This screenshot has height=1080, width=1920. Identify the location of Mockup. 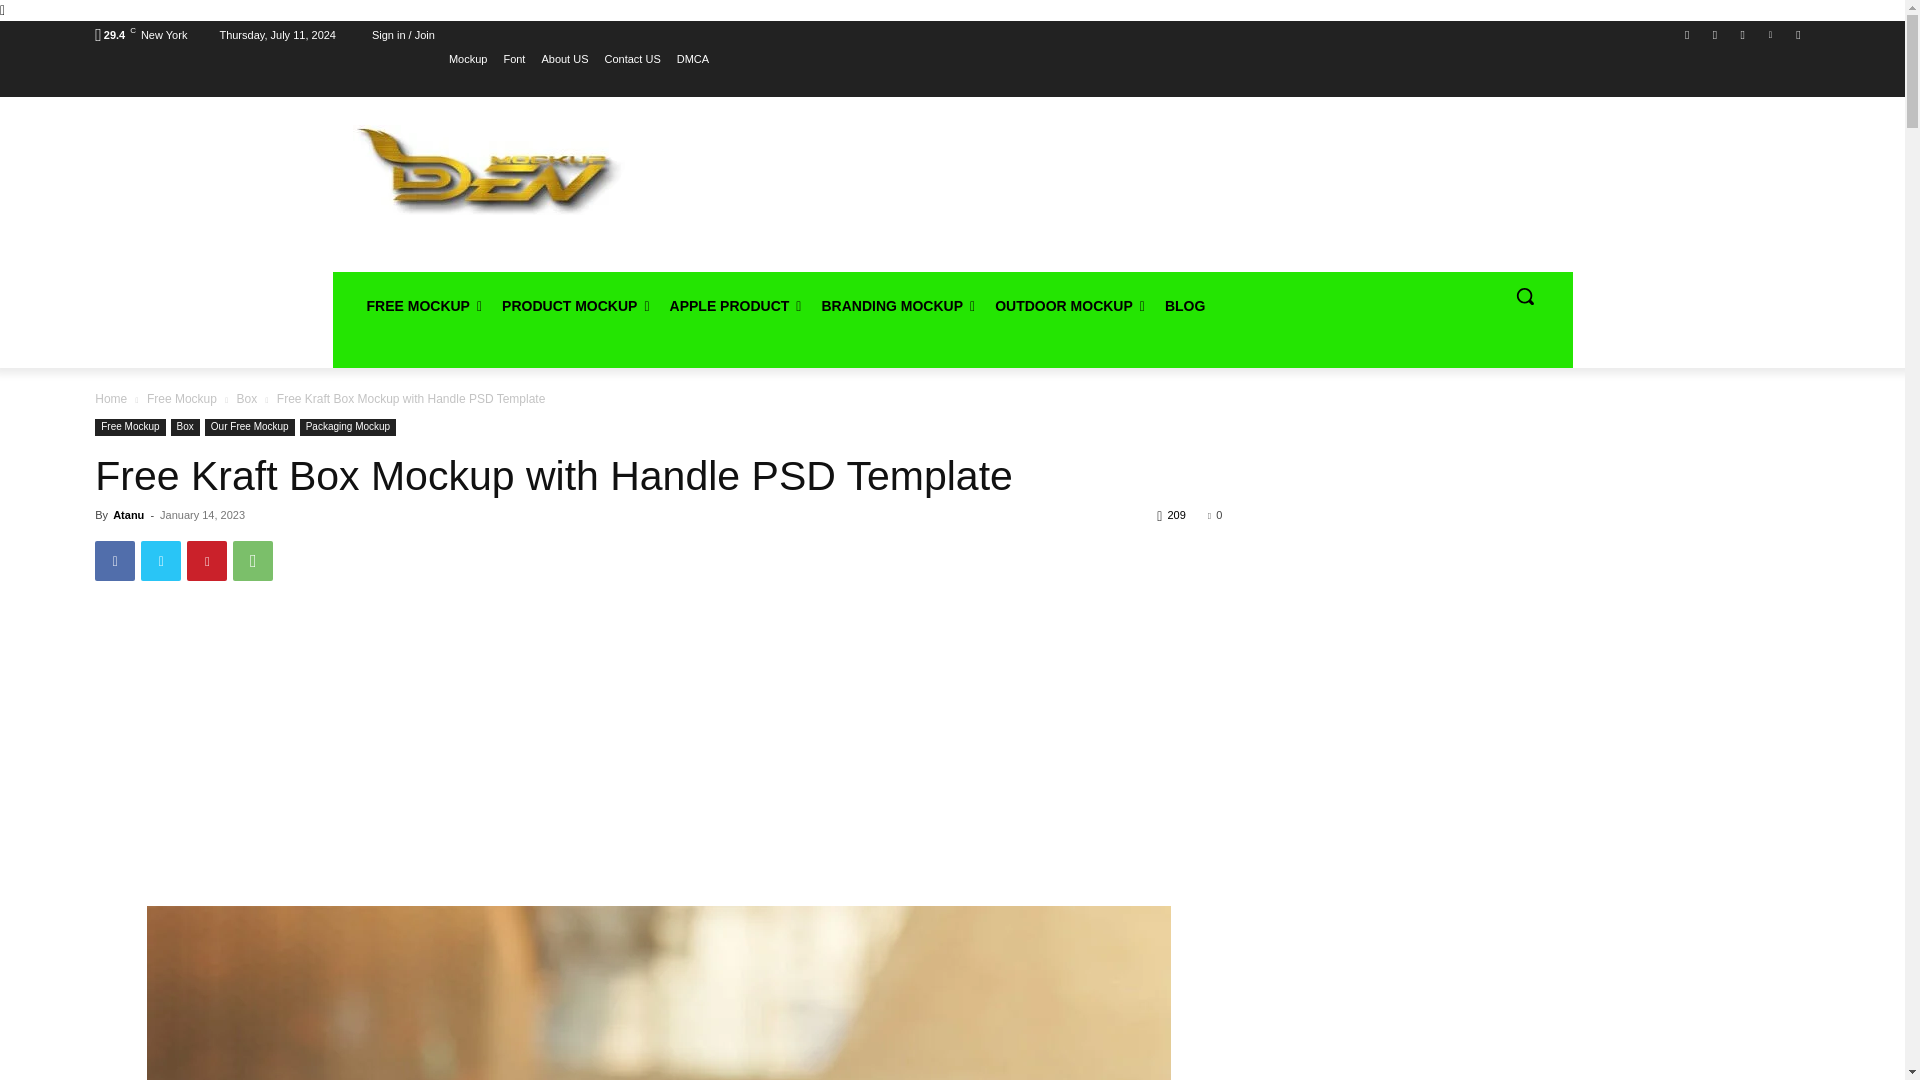
(468, 59).